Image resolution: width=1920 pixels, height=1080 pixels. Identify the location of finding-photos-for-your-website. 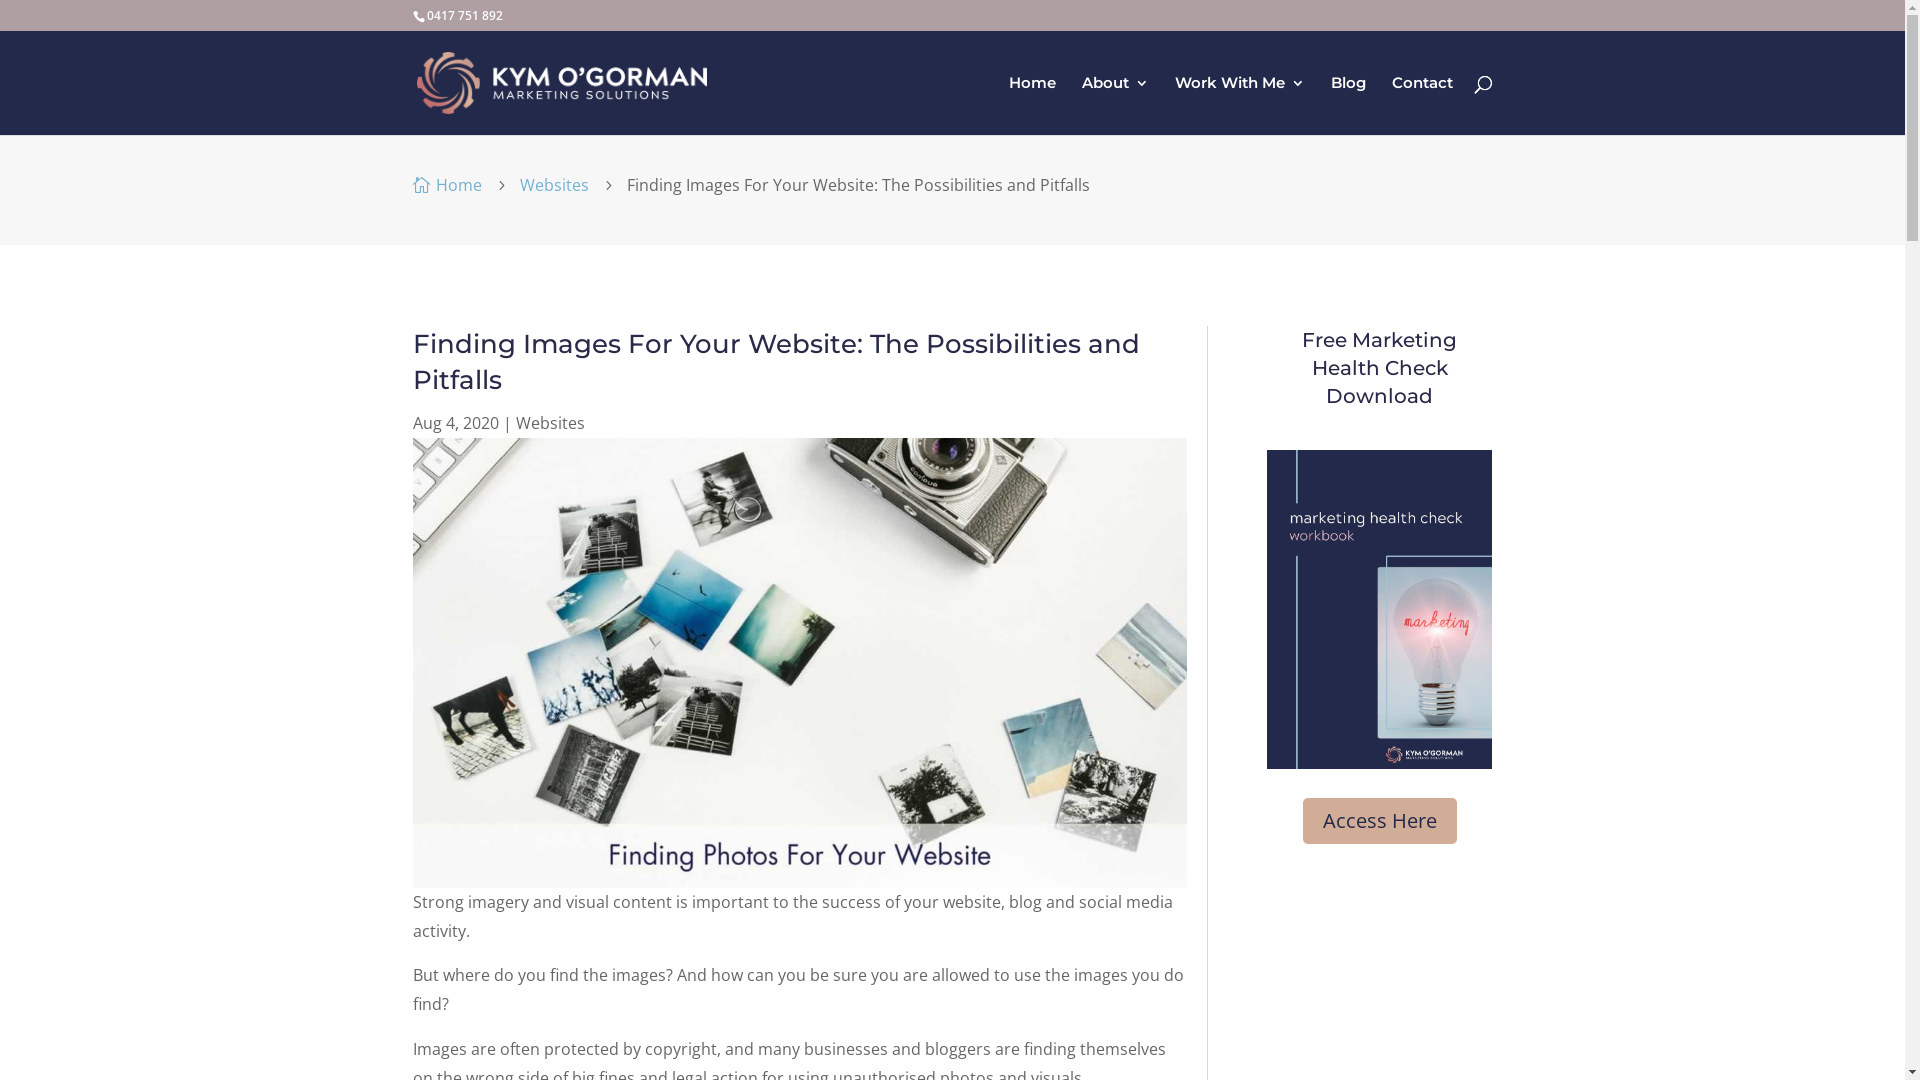
(799, 663).